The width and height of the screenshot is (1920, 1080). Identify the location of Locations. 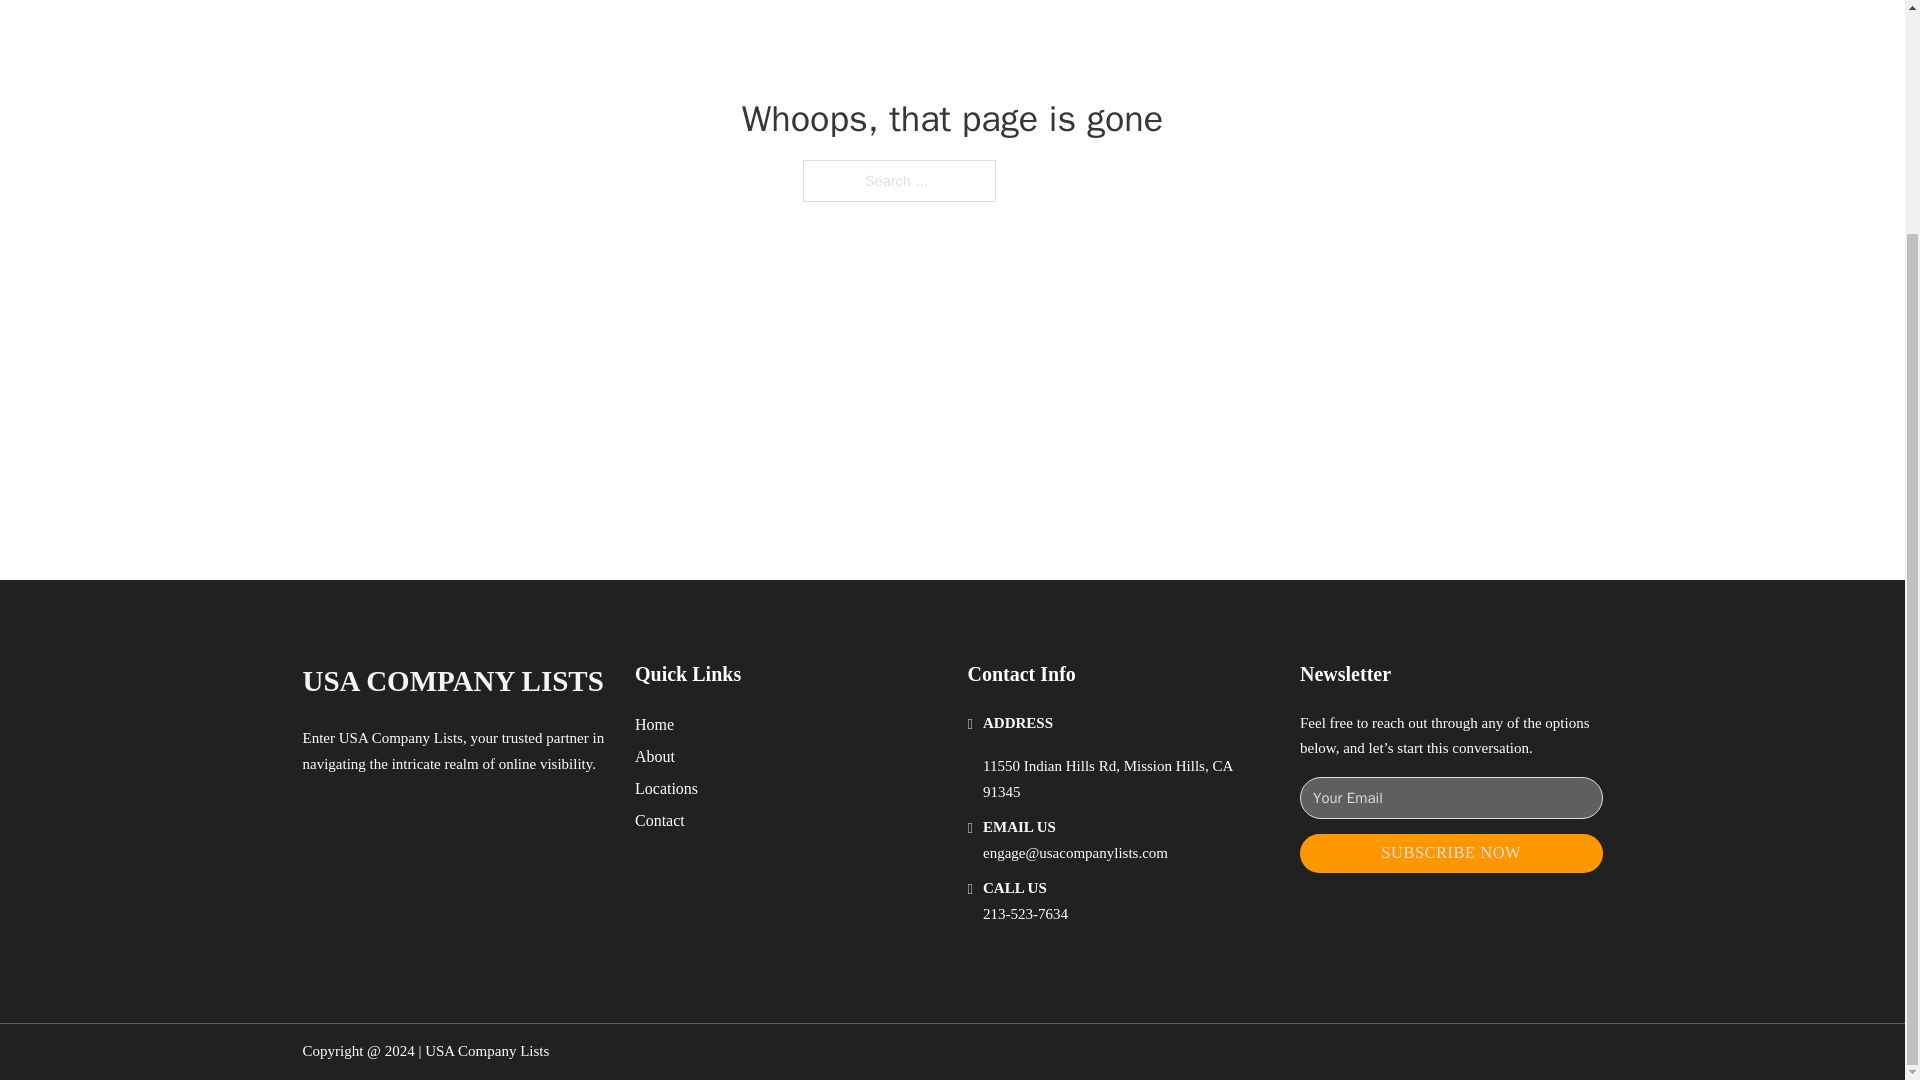
(666, 788).